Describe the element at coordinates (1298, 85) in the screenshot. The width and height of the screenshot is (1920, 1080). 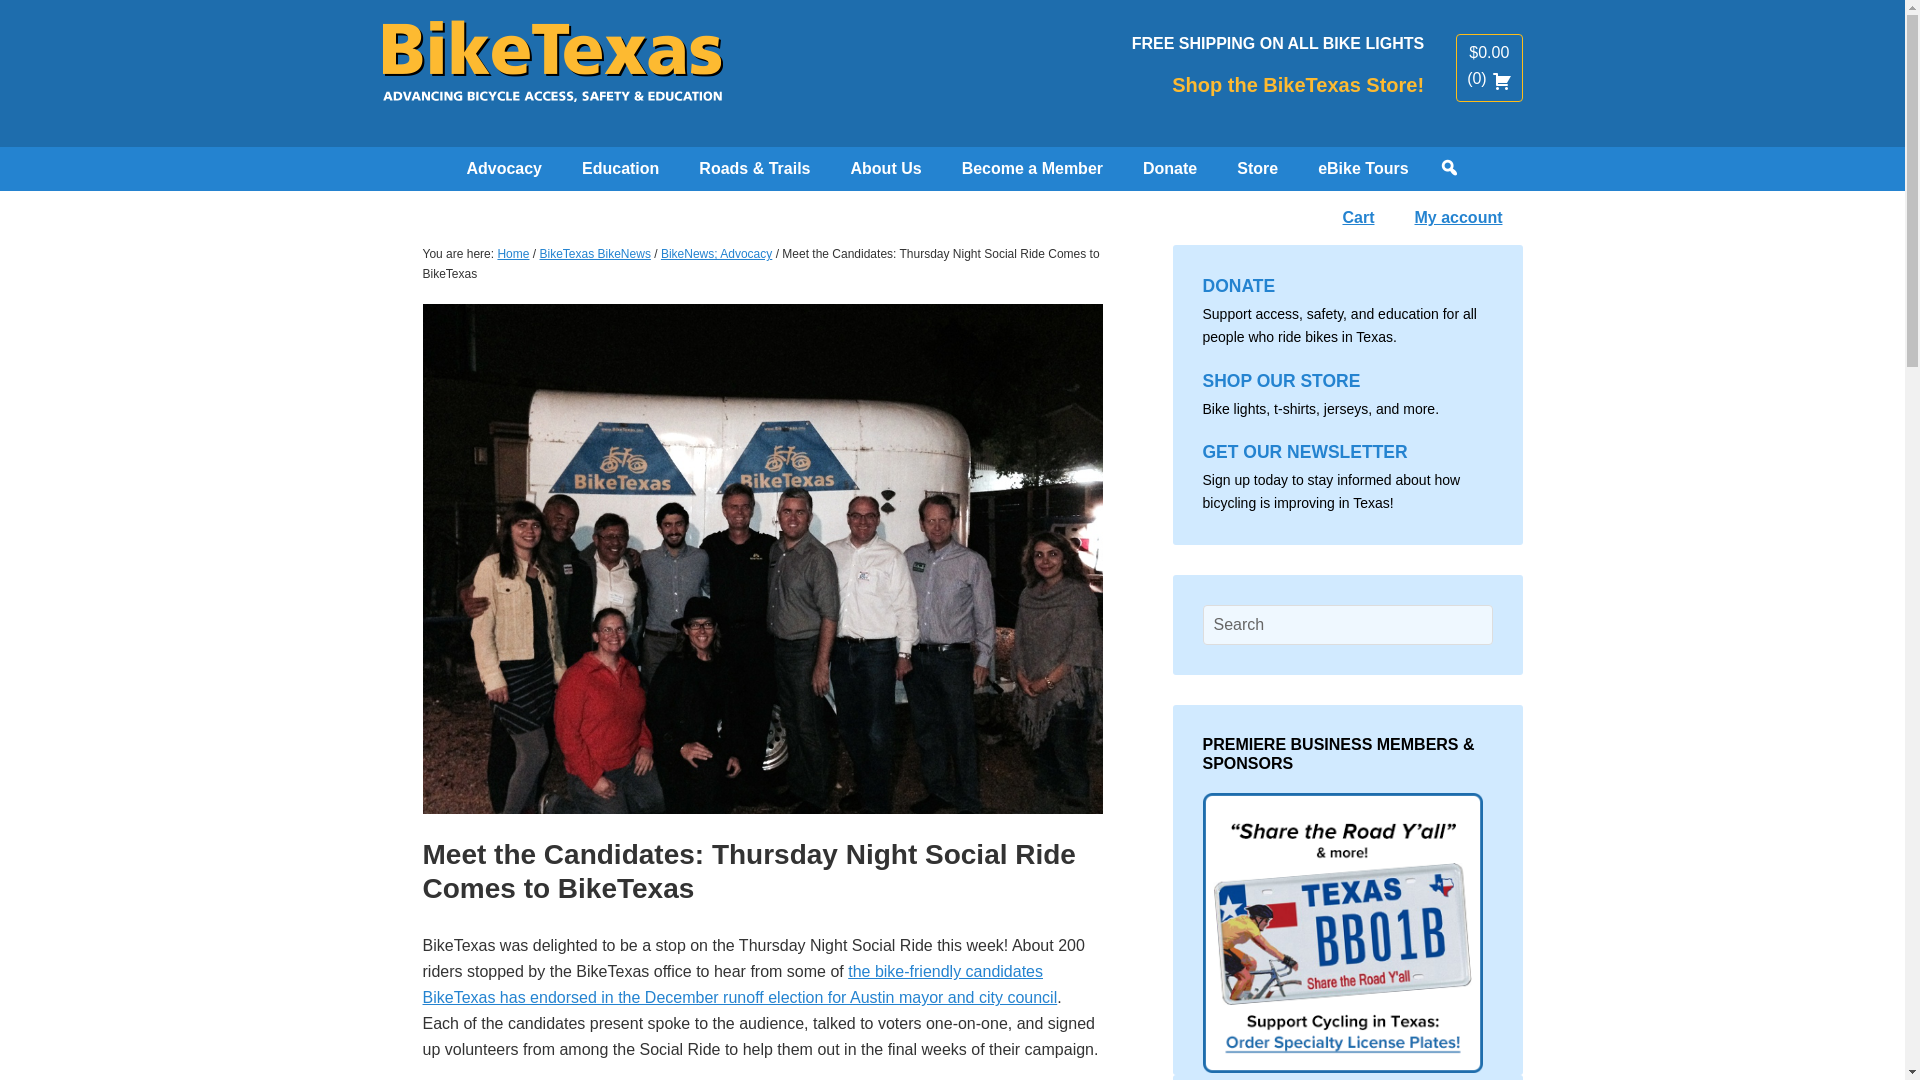
I see `Shop the BikeTexas Store!` at that location.